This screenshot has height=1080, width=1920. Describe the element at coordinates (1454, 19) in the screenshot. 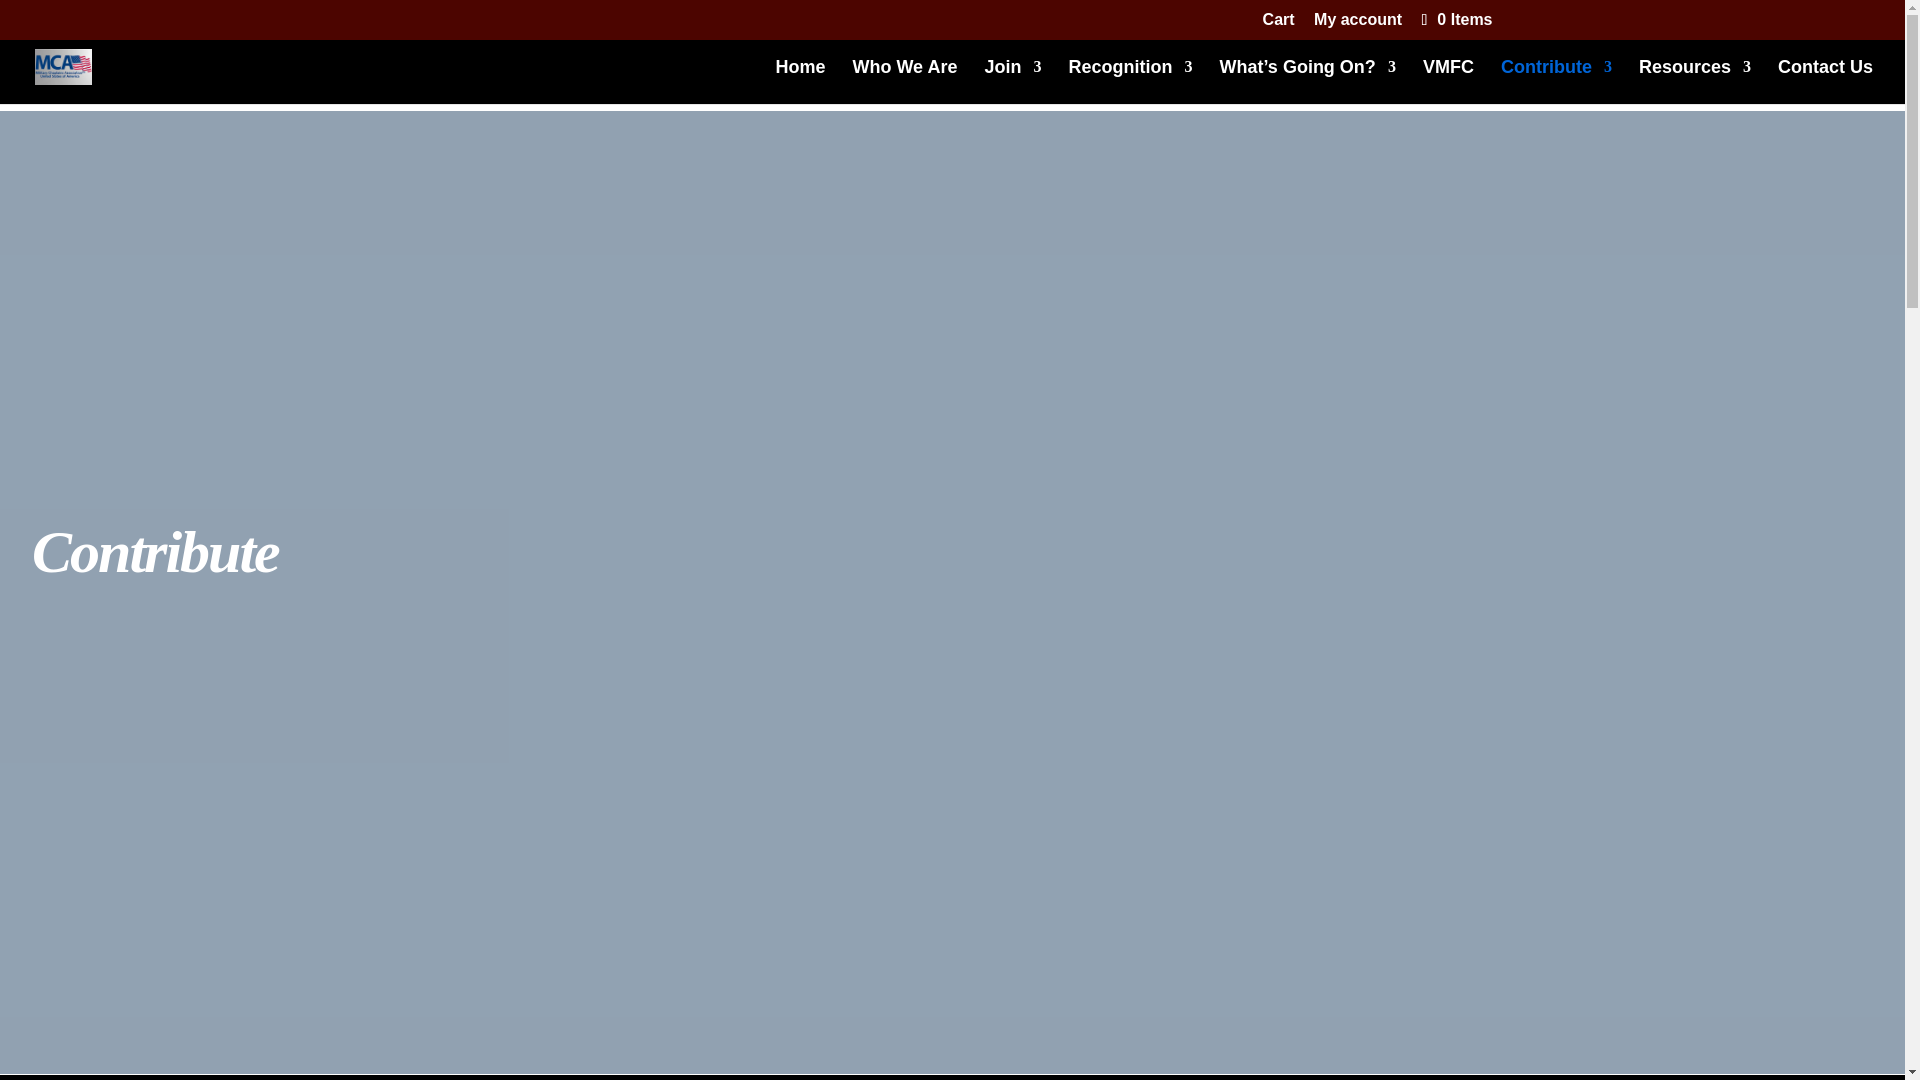

I see `0 Items` at that location.